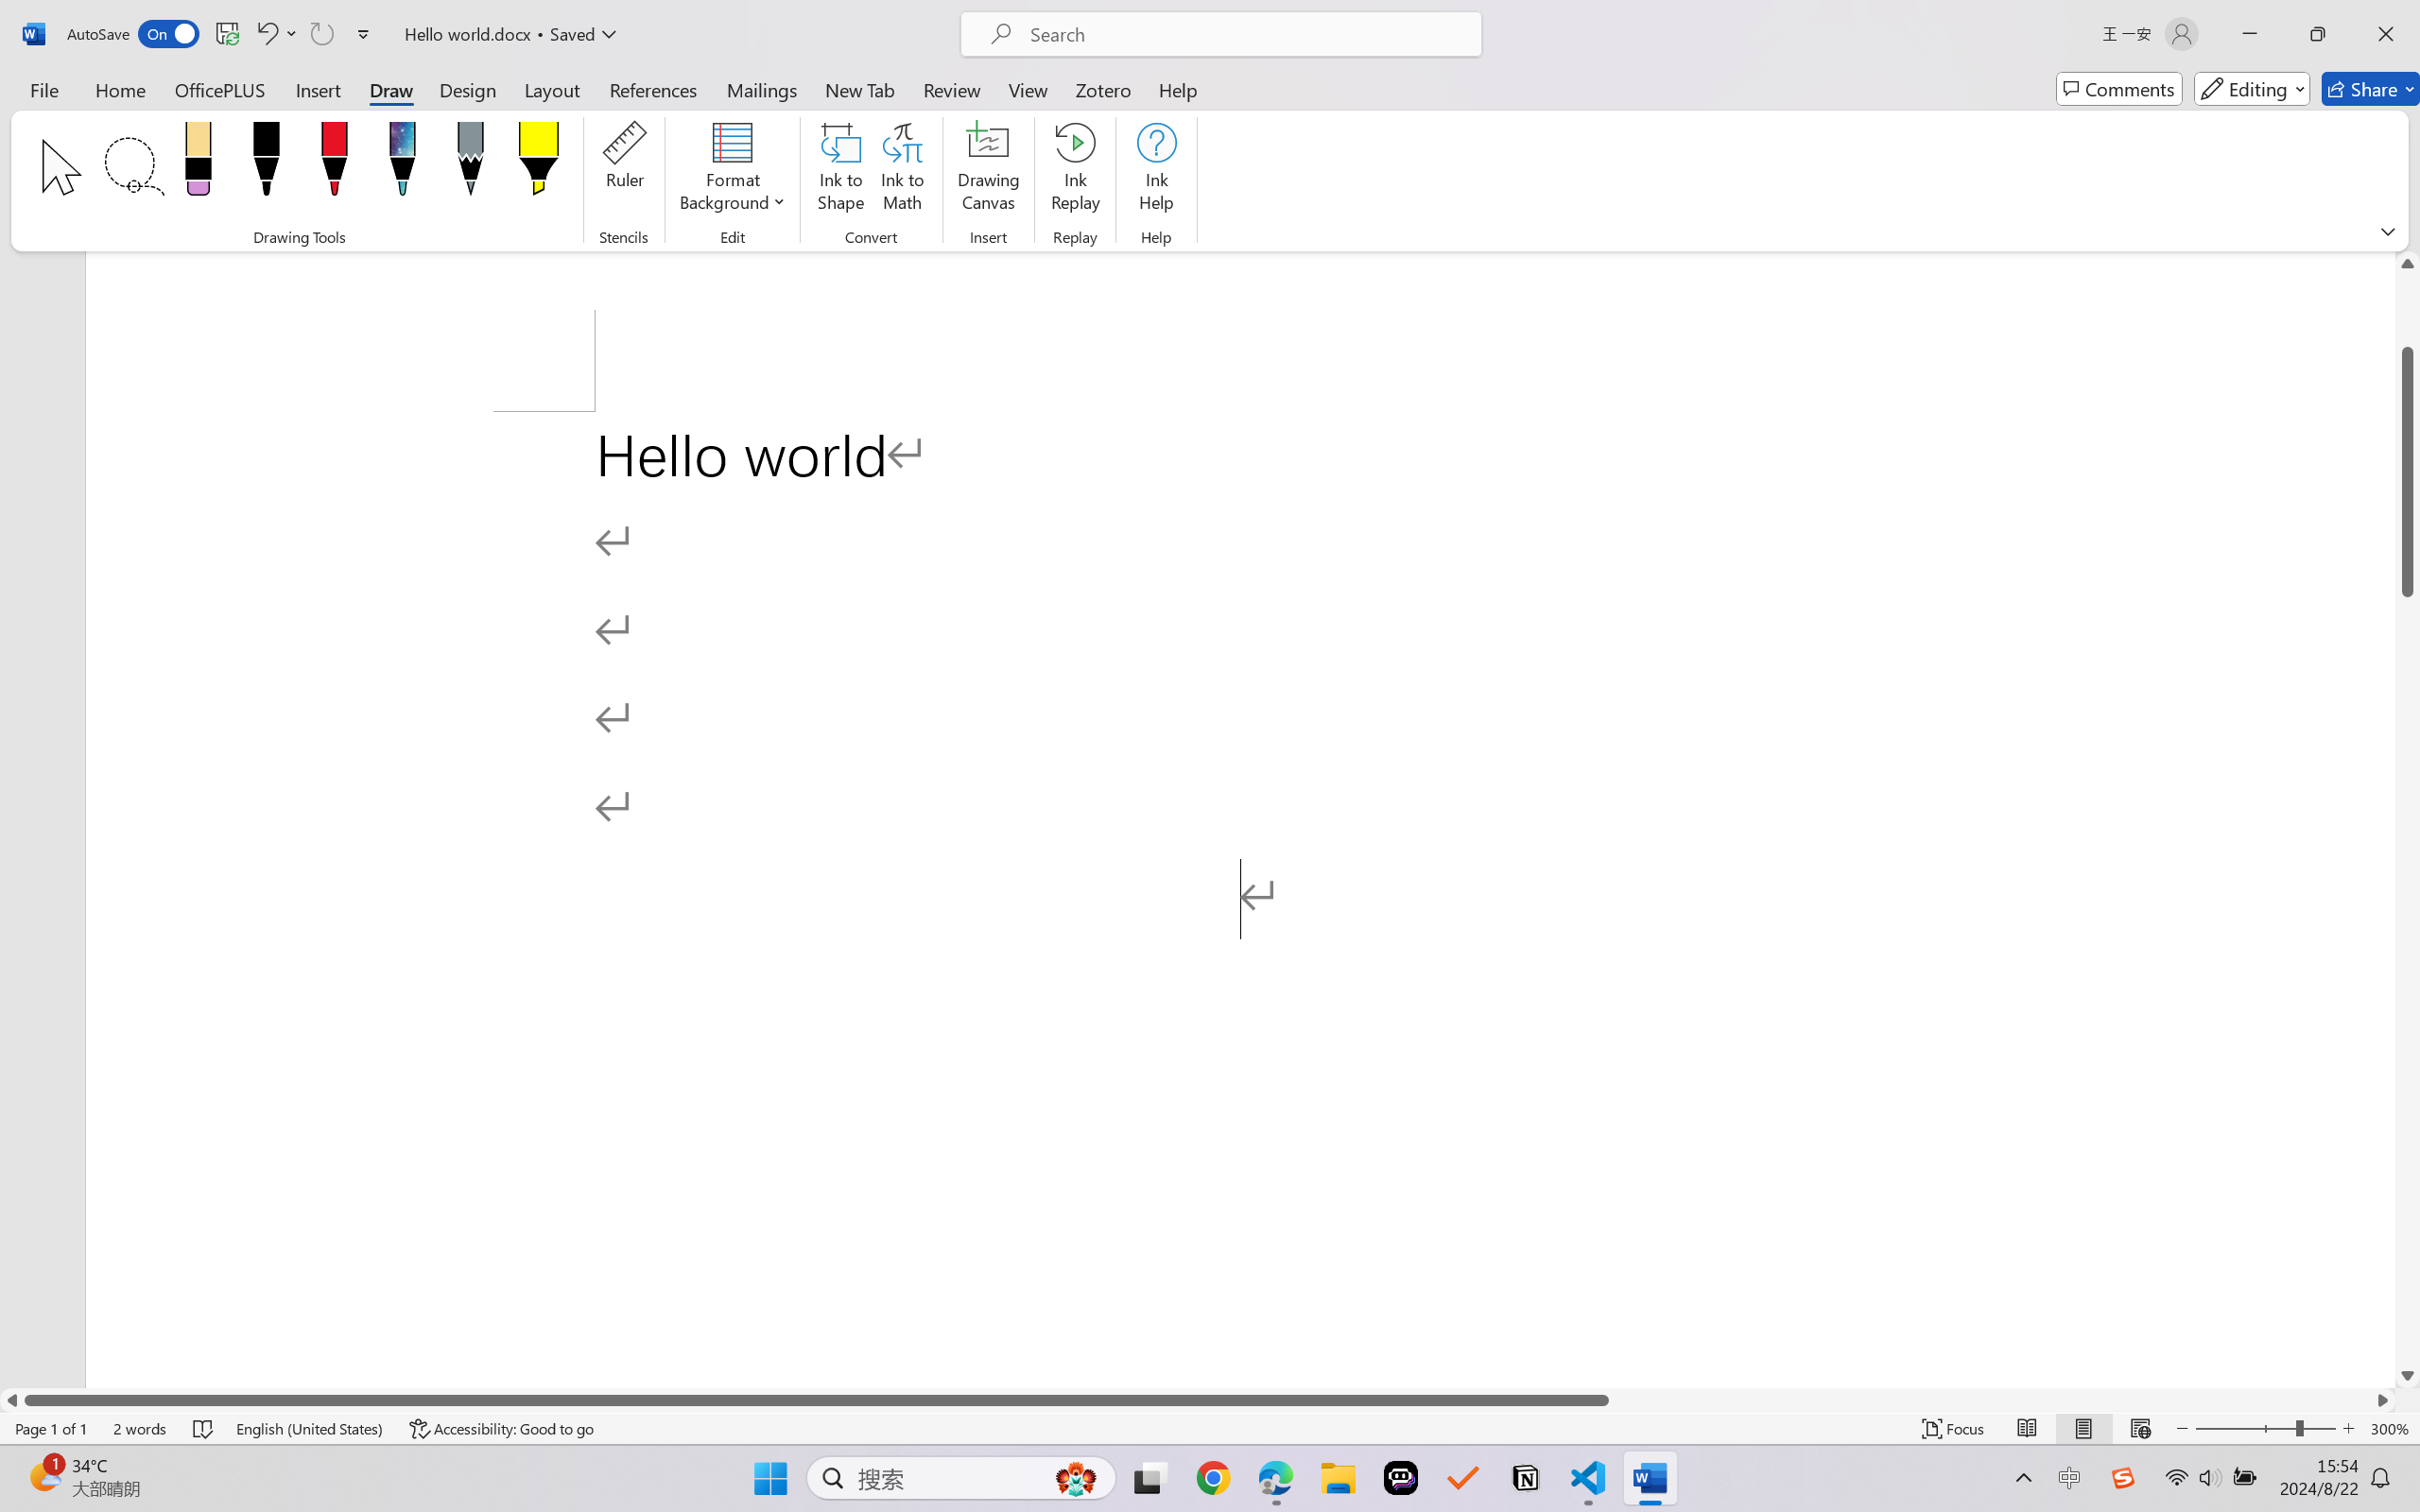 The image size is (2420, 1512). I want to click on Column left, so click(11, 1400).